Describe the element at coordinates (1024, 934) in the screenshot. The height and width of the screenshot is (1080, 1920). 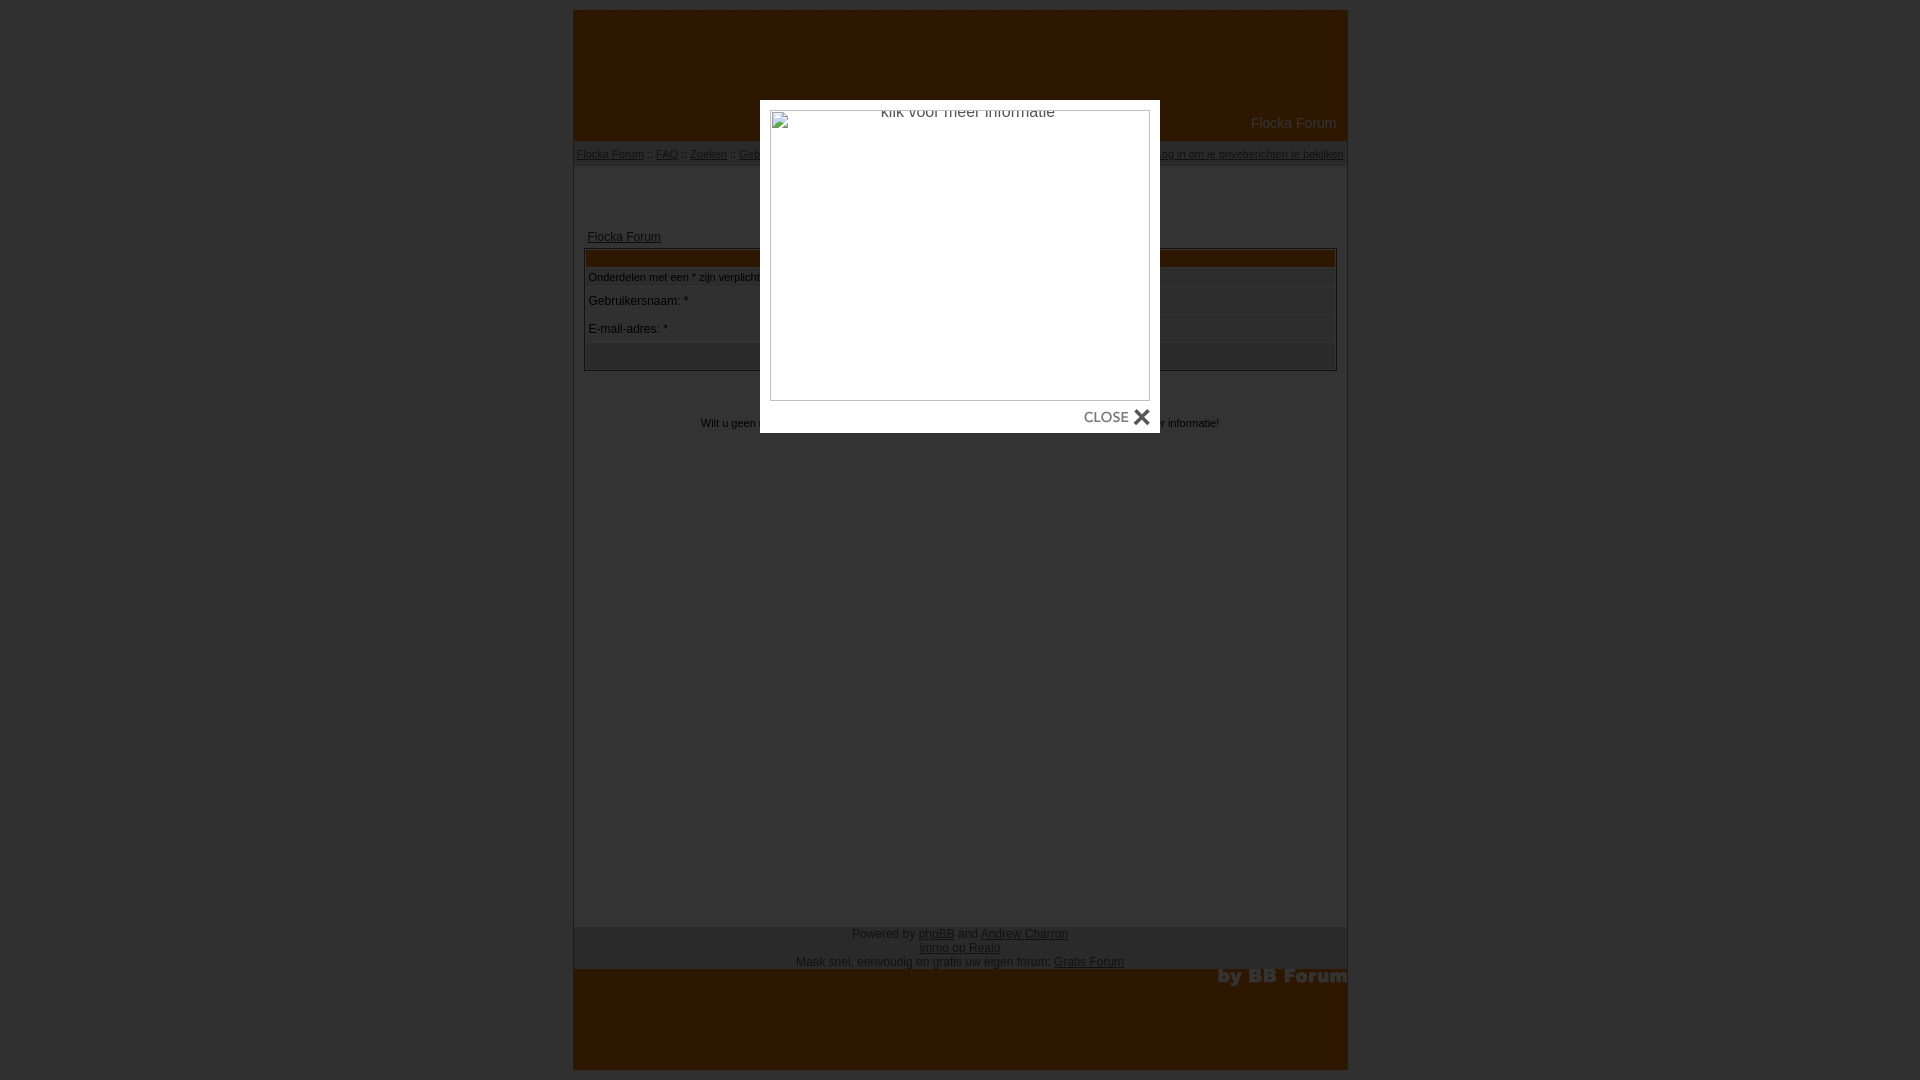
I see `Andrew Charron` at that location.